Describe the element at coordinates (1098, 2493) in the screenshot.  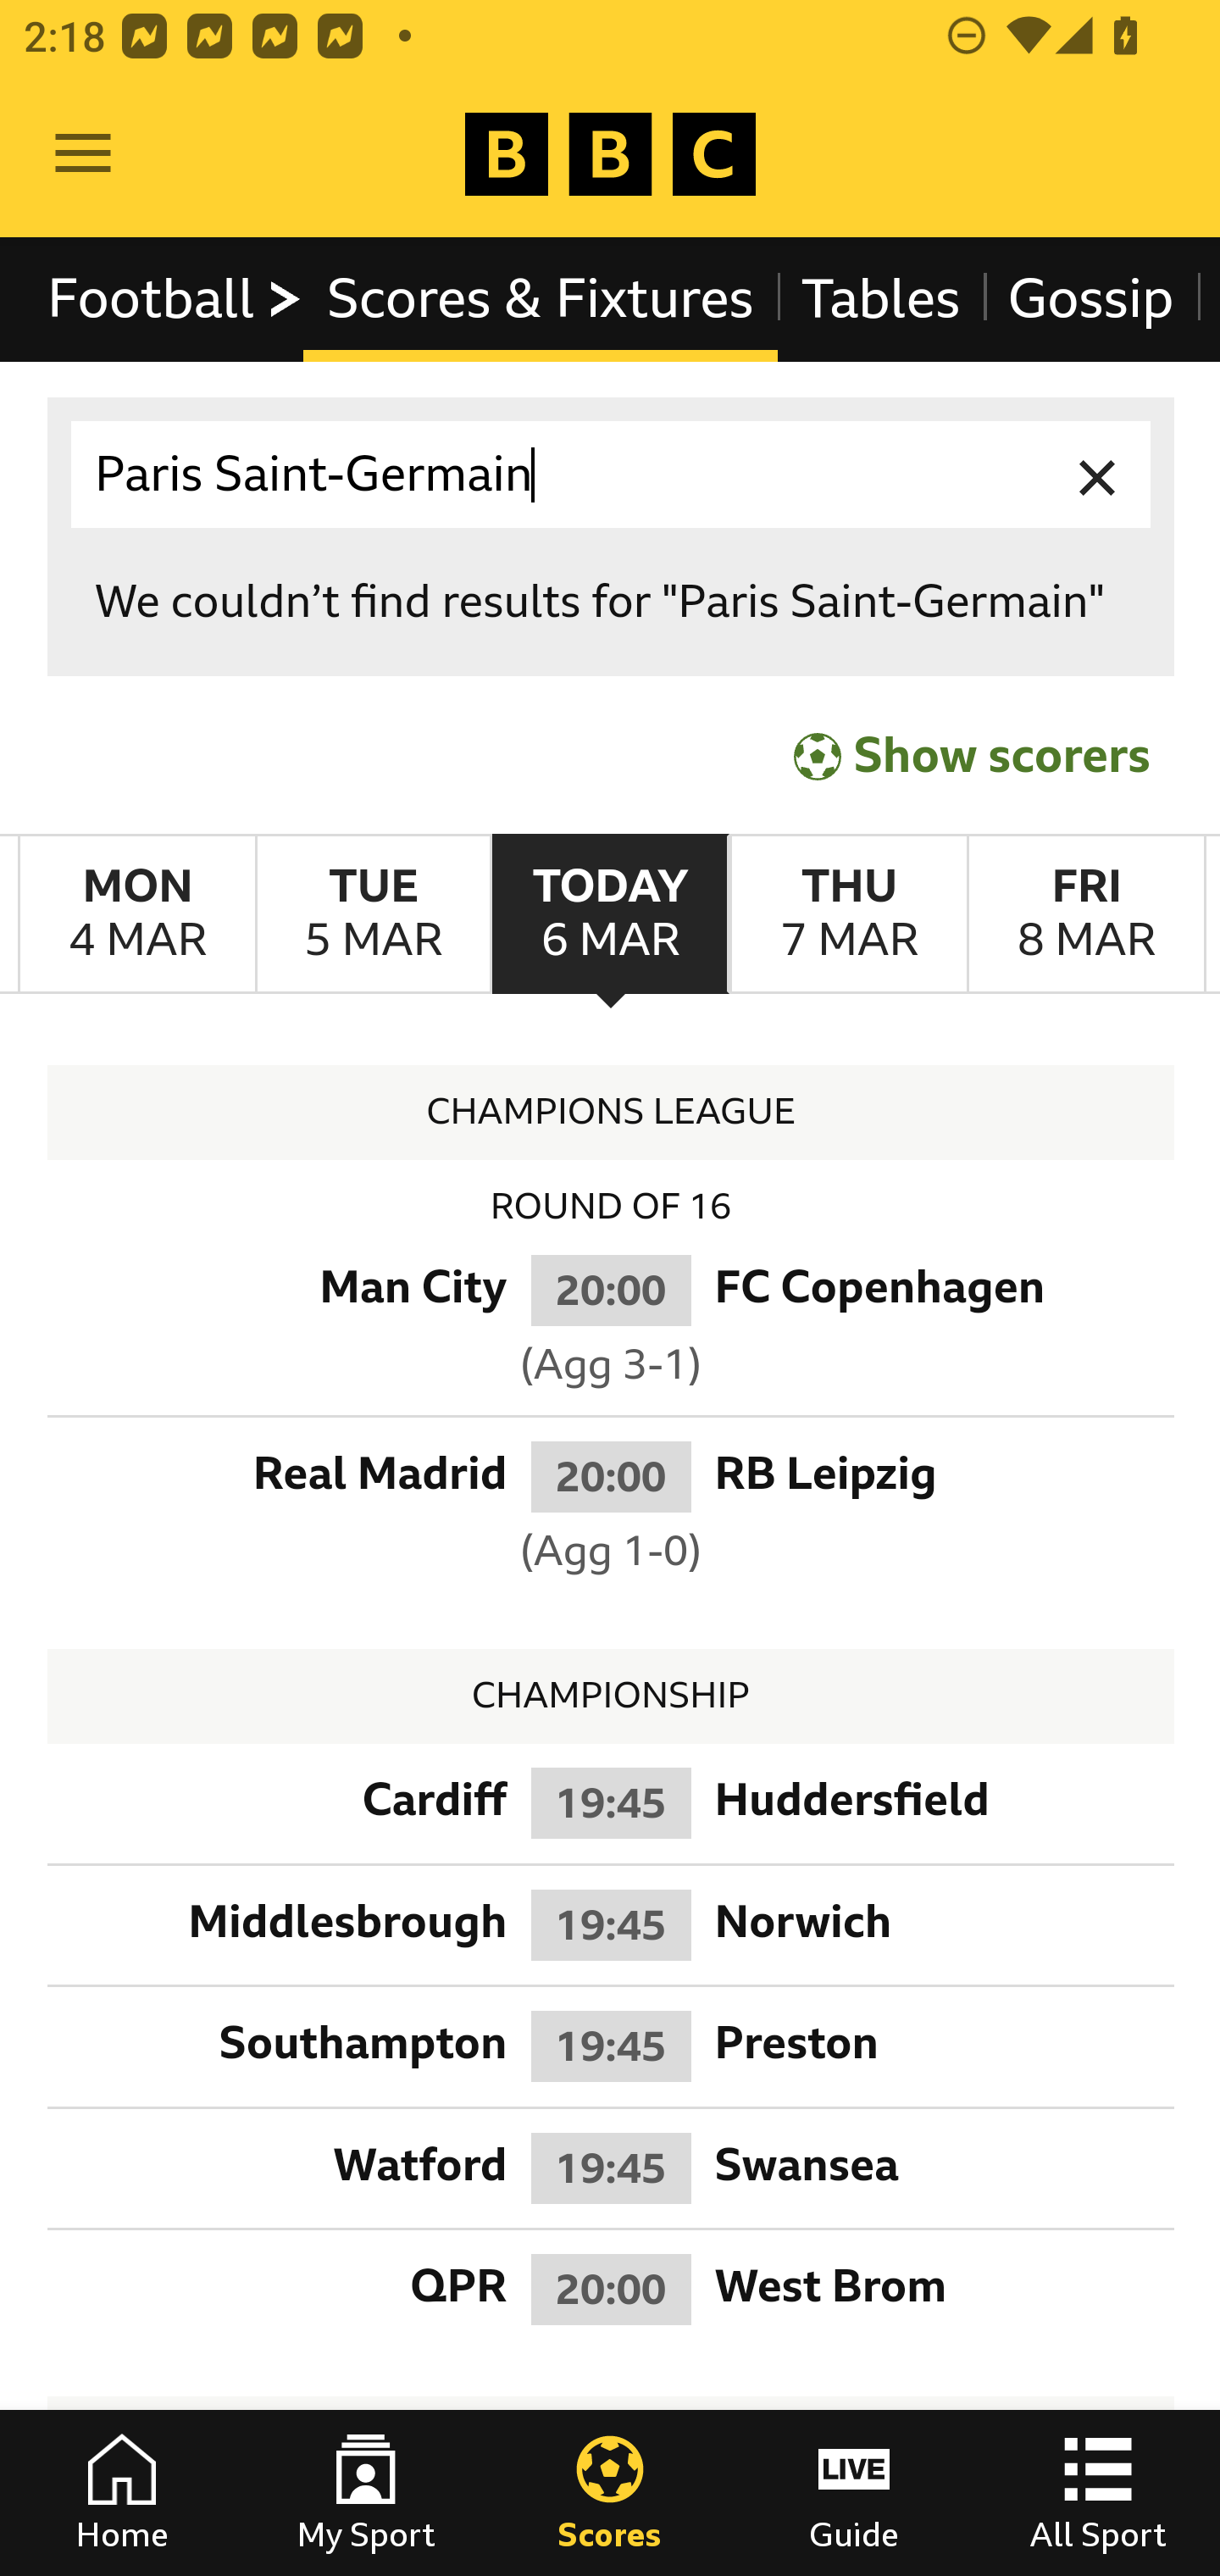
I see `All Sport` at that location.